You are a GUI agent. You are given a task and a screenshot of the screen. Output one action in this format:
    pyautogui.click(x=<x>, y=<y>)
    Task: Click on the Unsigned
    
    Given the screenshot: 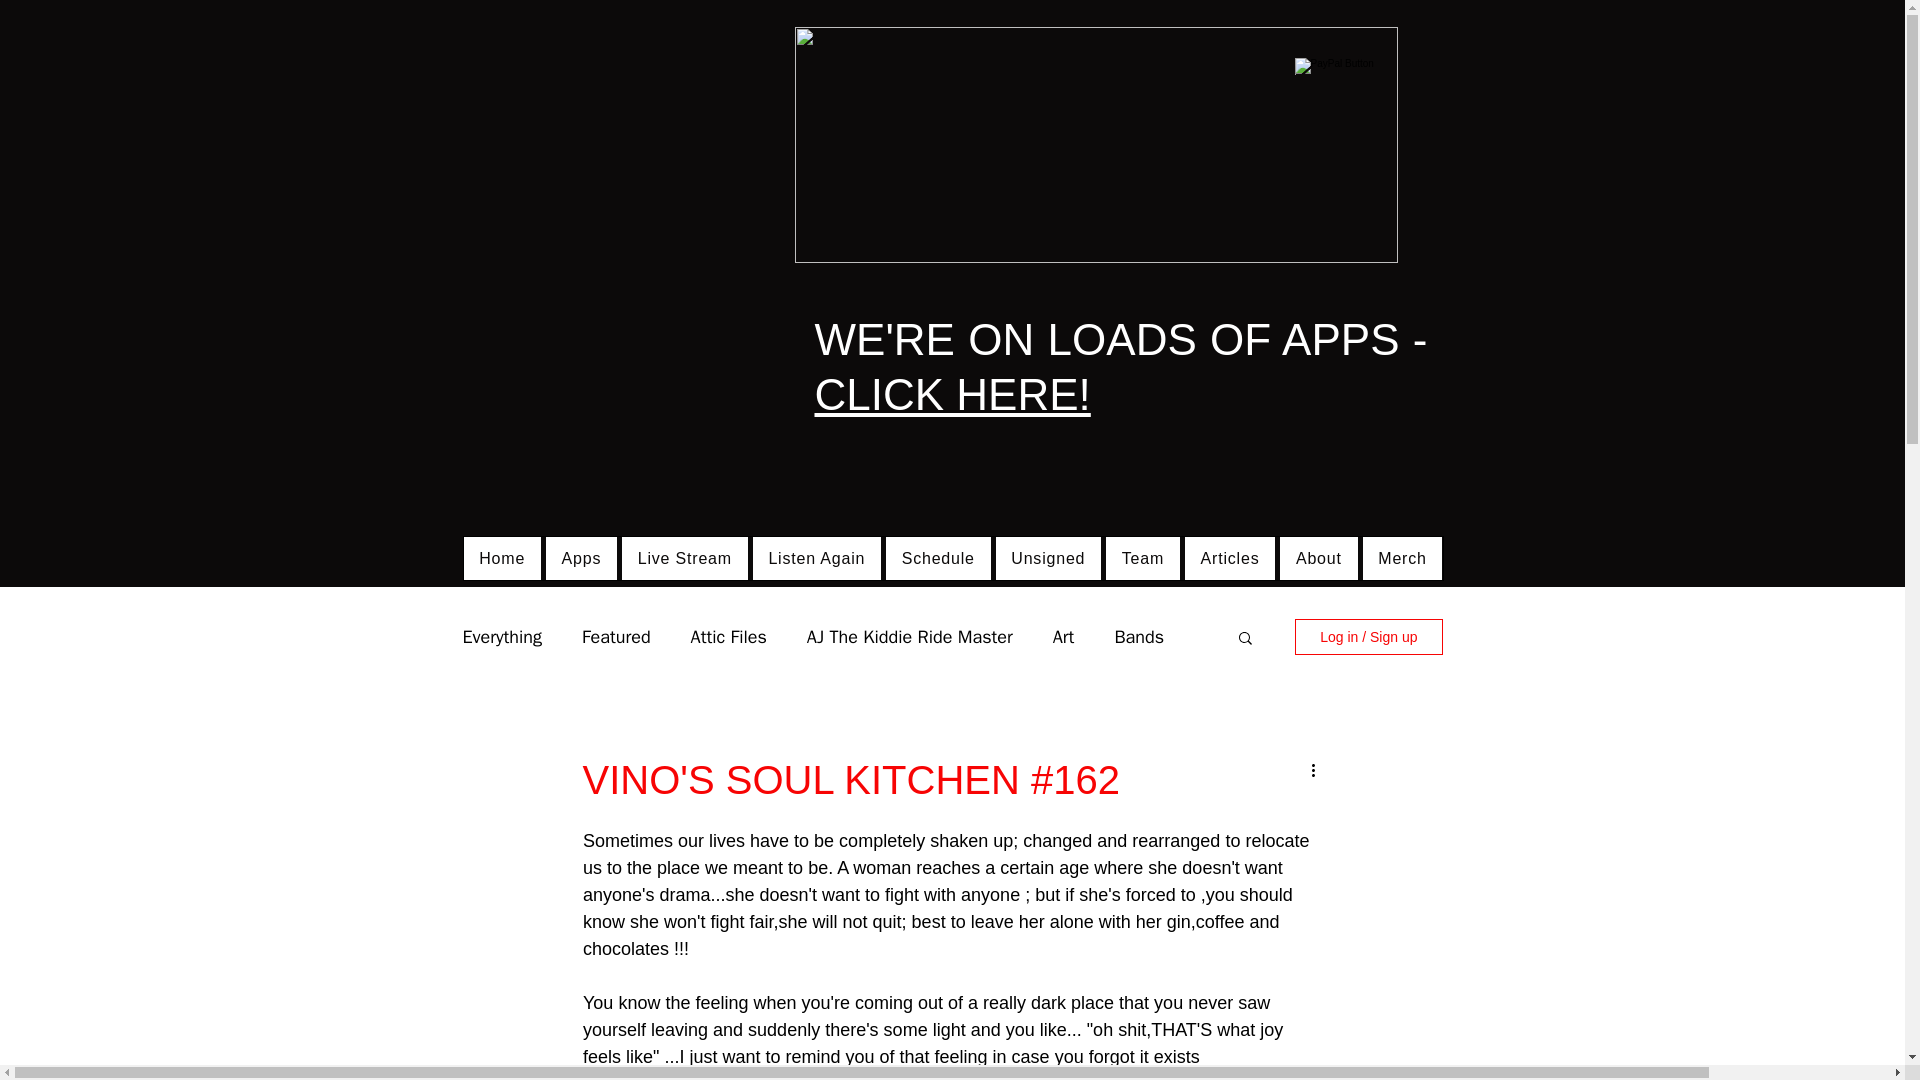 What is the action you would take?
    pyautogui.click(x=1049, y=558)
    